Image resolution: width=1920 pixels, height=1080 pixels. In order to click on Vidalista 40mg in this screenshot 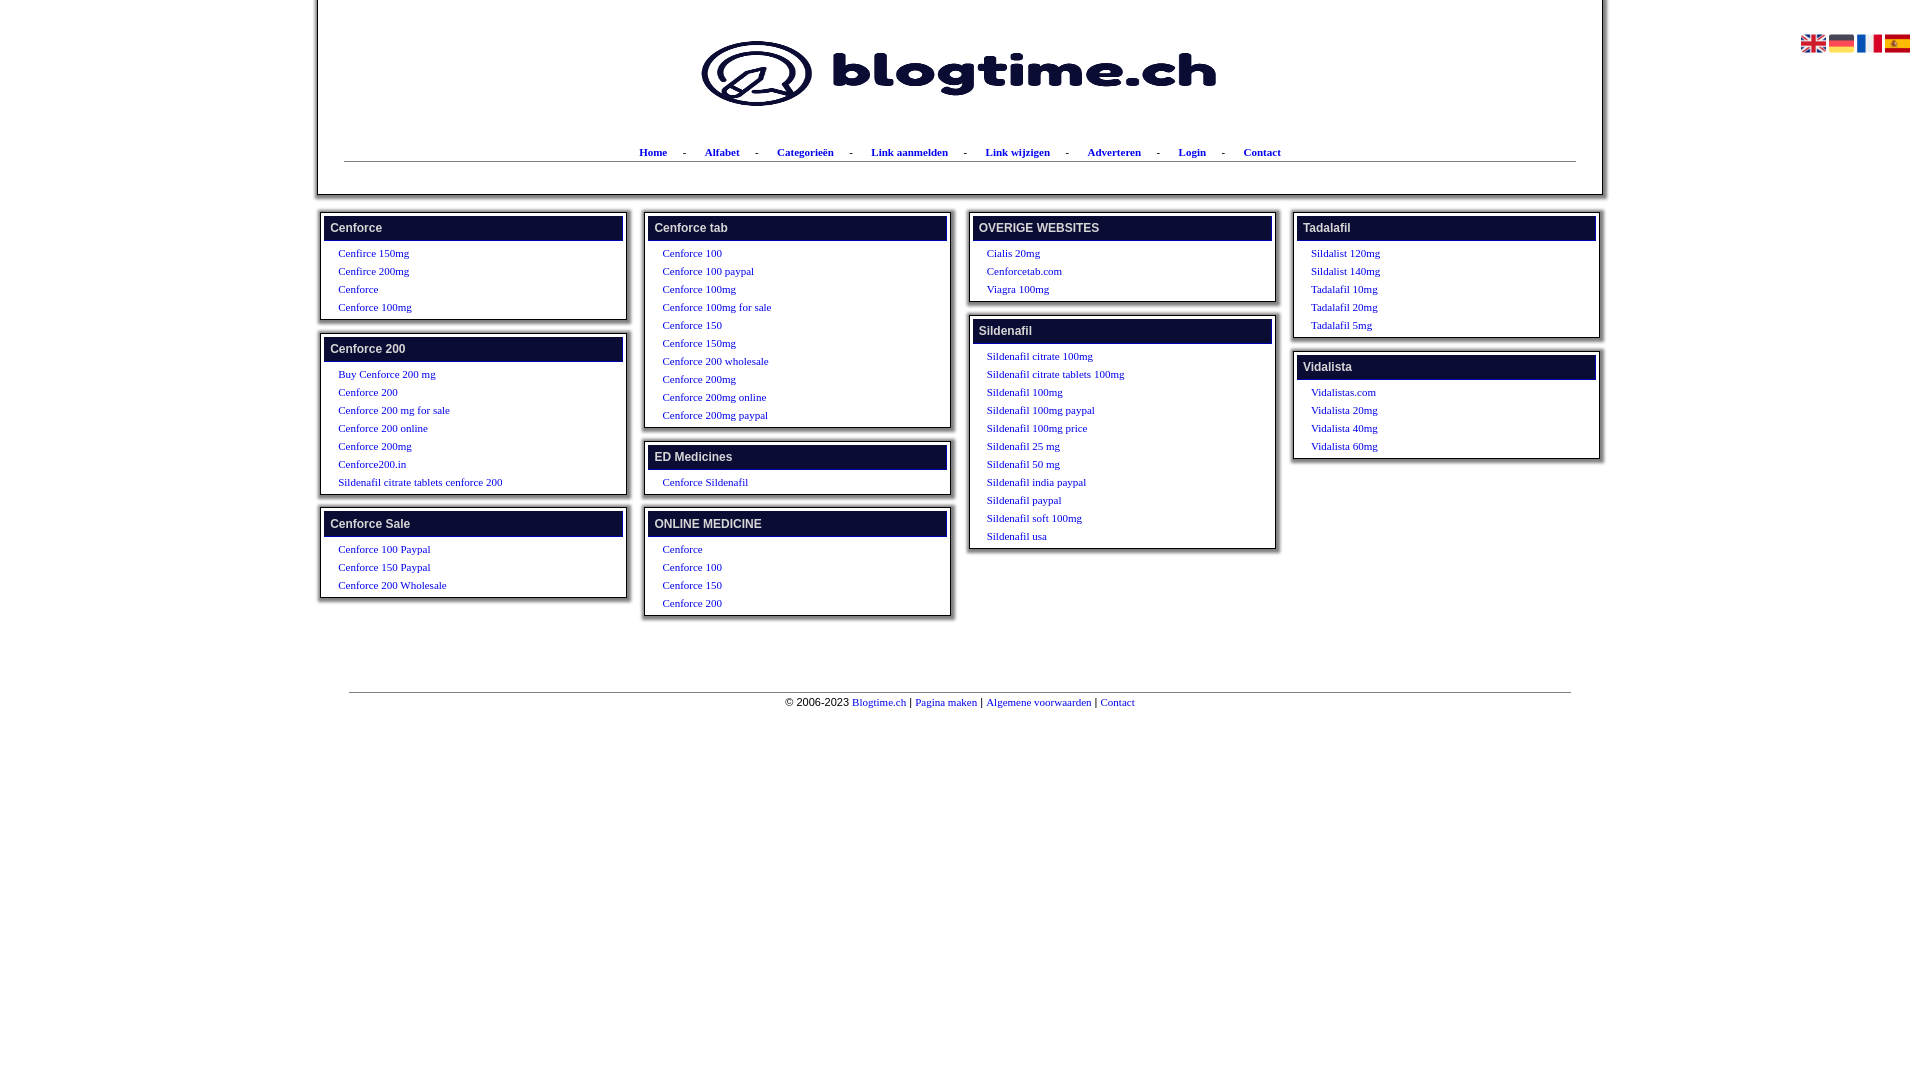, I will do `click(1426, 428)`.